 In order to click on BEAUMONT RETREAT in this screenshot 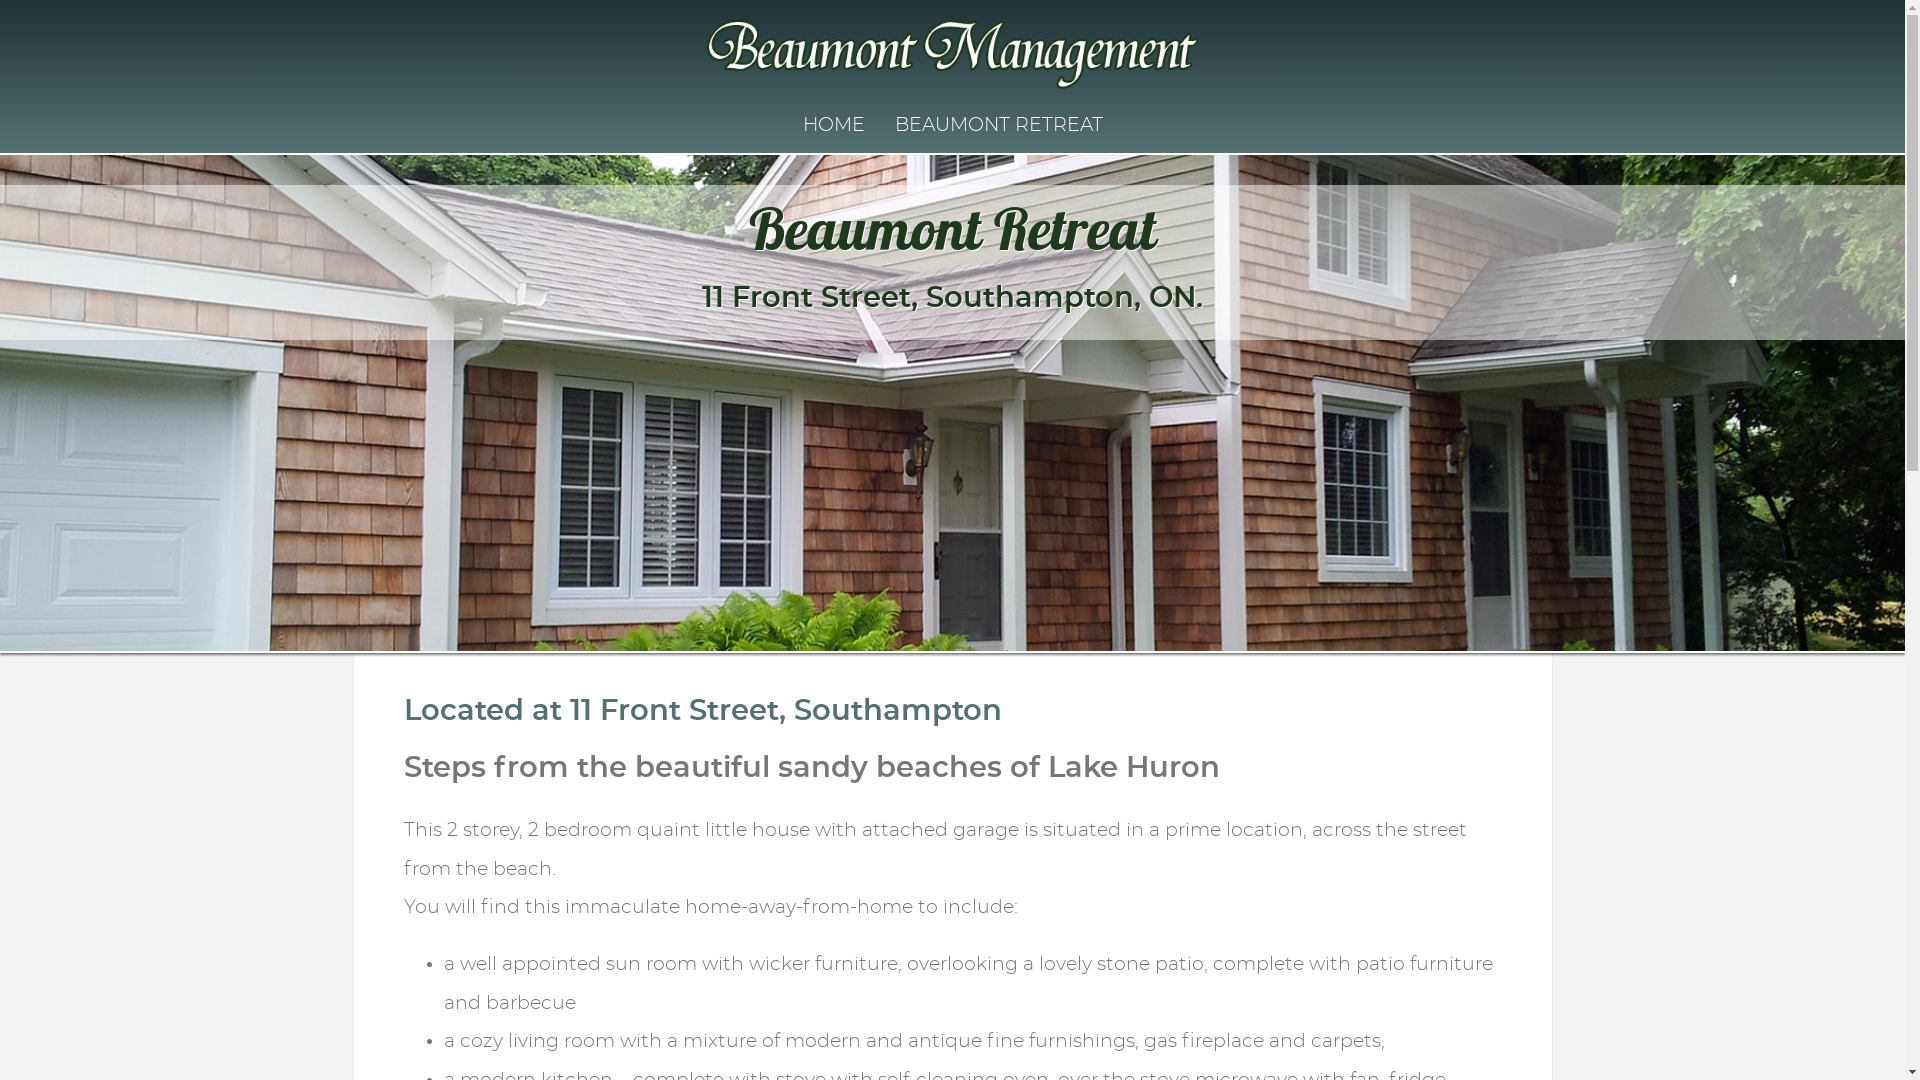, I will do `click(998, 126)`.